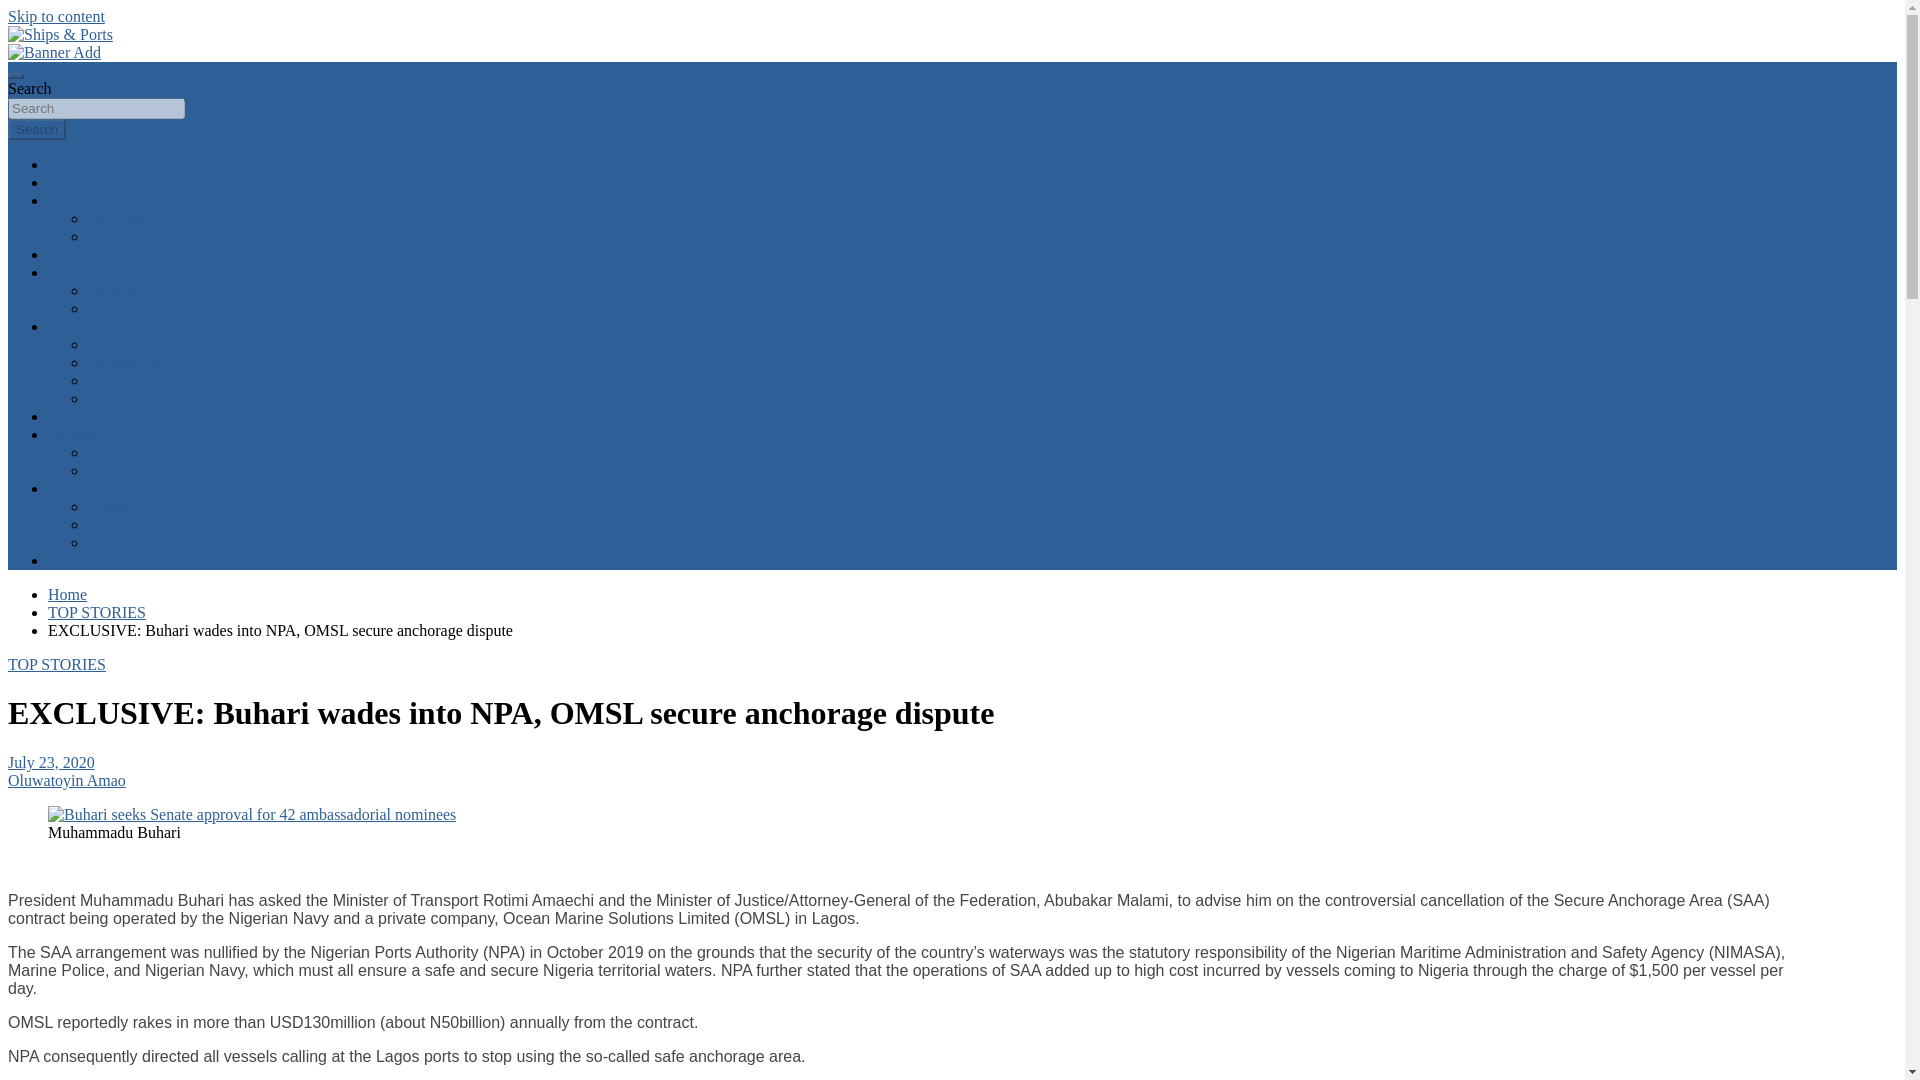 The width and height of the screenshot is (1920, 1080). I want to click on Top quotes, so click(82, 416).